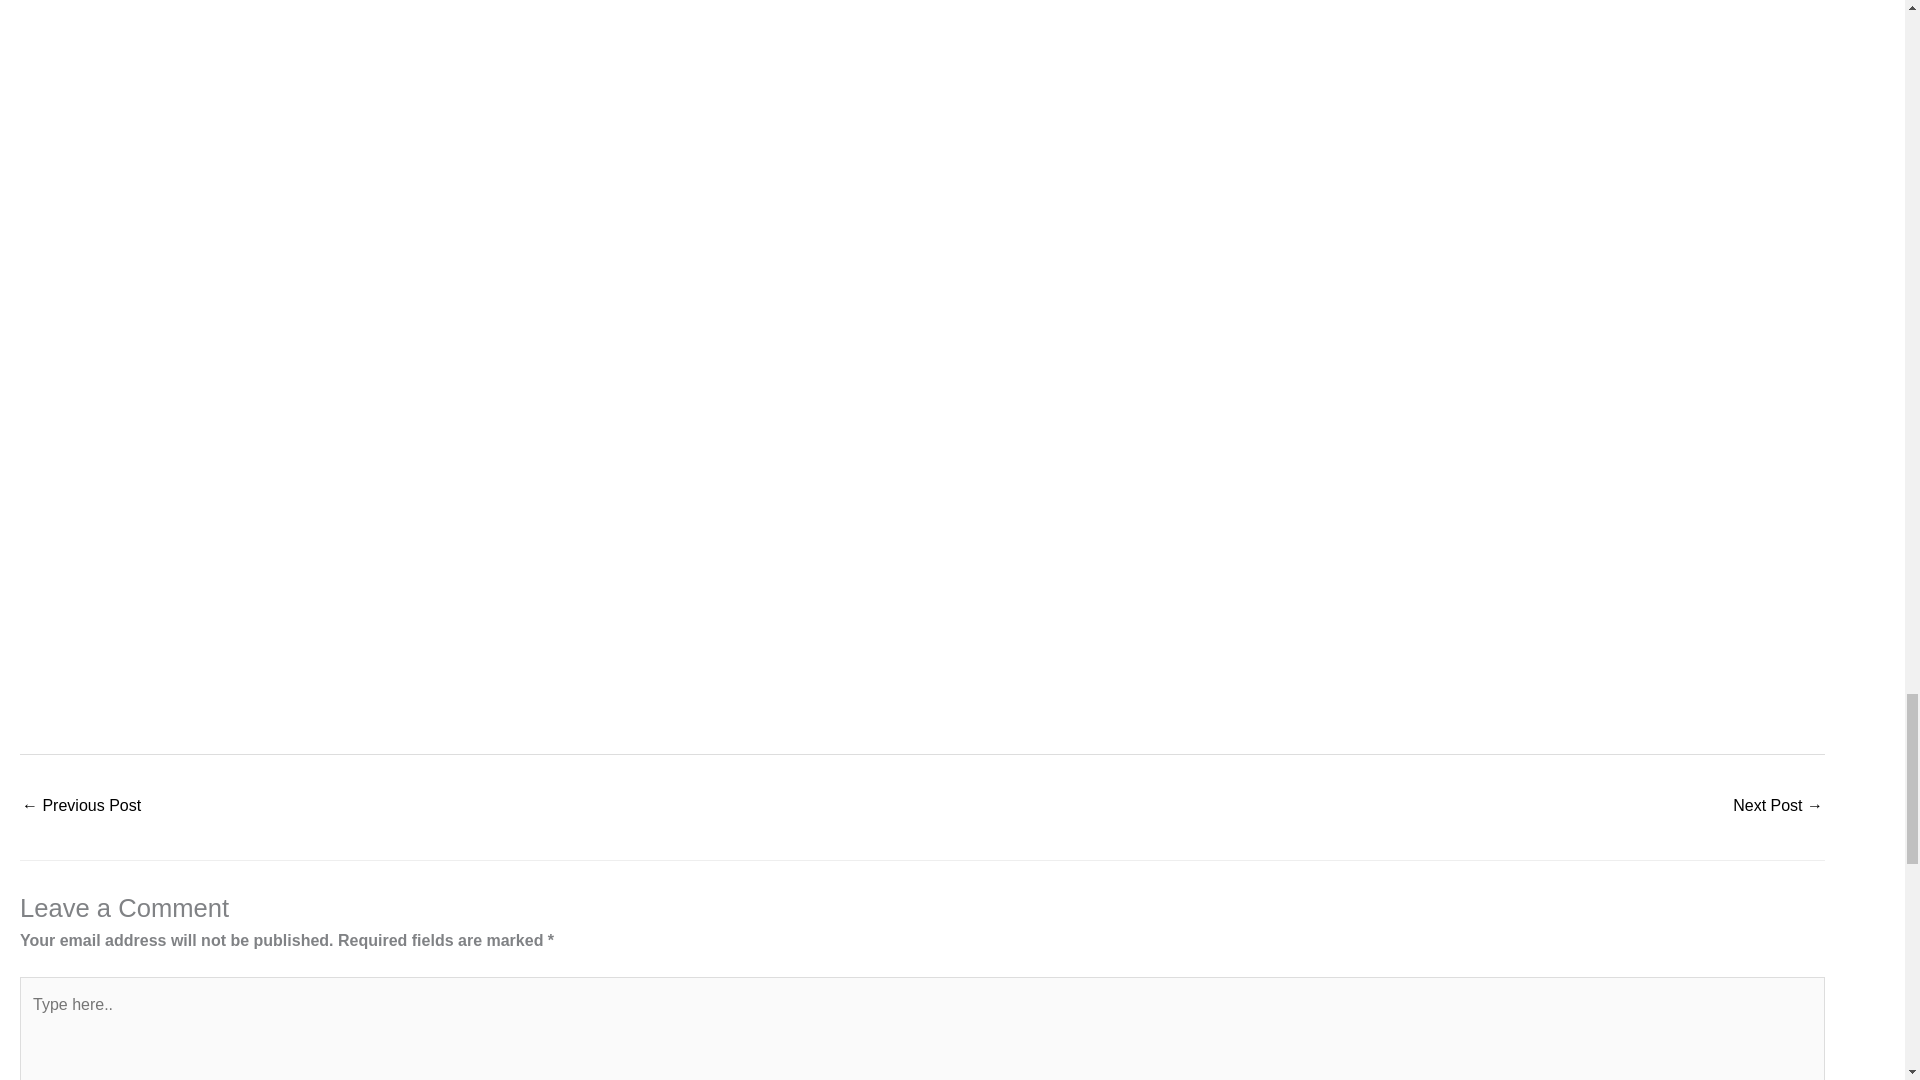  I want to click on Peter the Pumpkin Patch Mouse, so click(1778, 808).